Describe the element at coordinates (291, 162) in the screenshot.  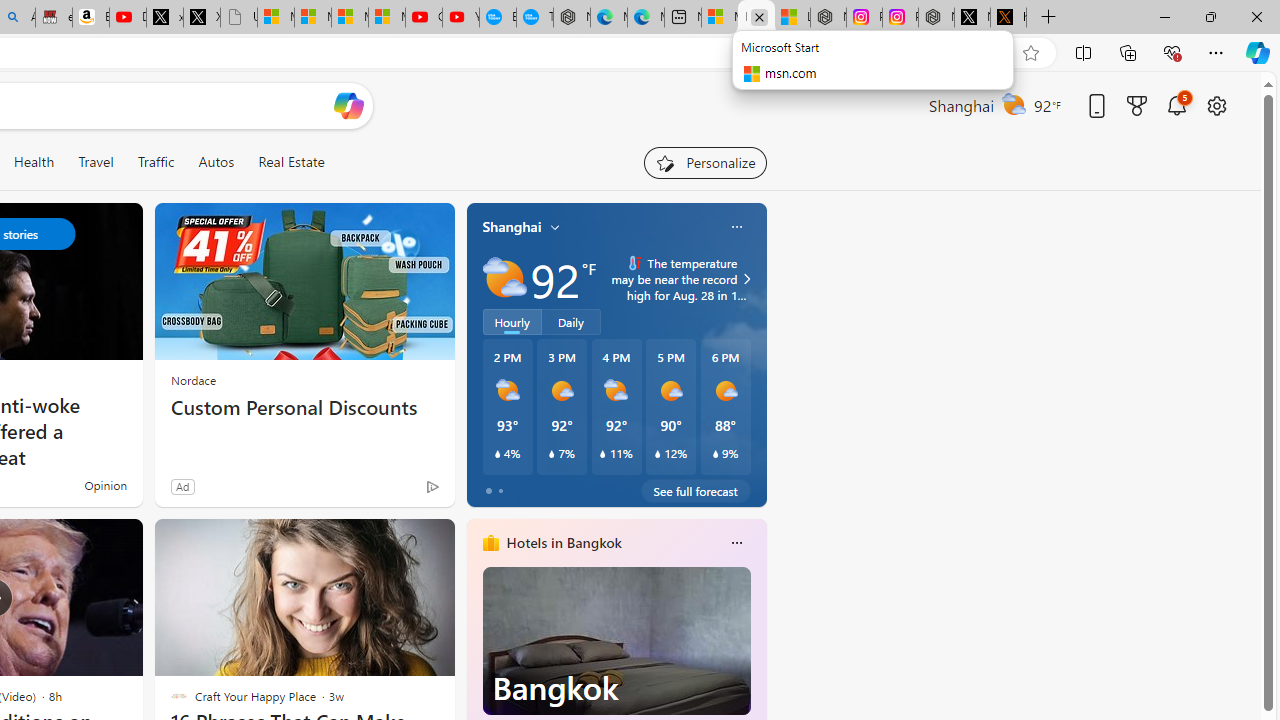
I see `Real Estate` at that location.